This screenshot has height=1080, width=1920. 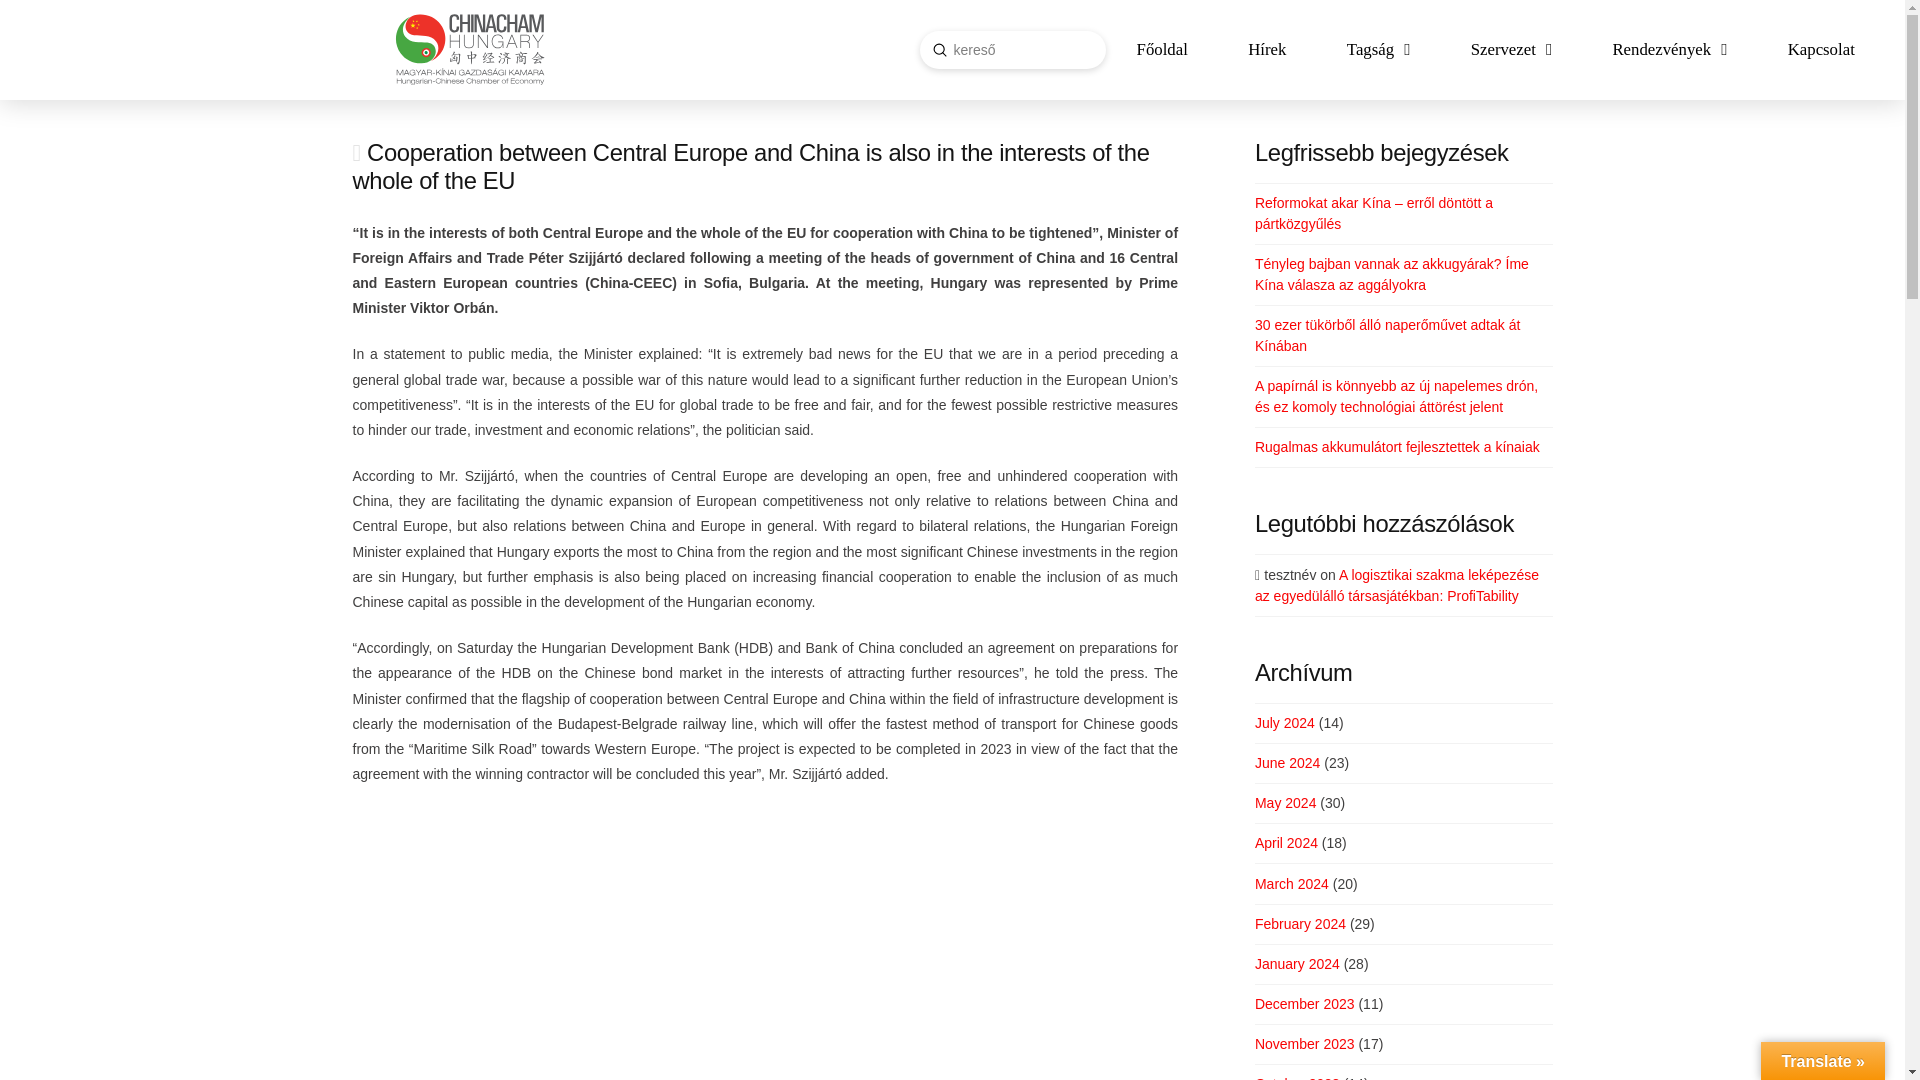 What do you see at coordinates (1285, 802) in the screenshot?
I see `May 2024` at bounding box center [1285, 802].